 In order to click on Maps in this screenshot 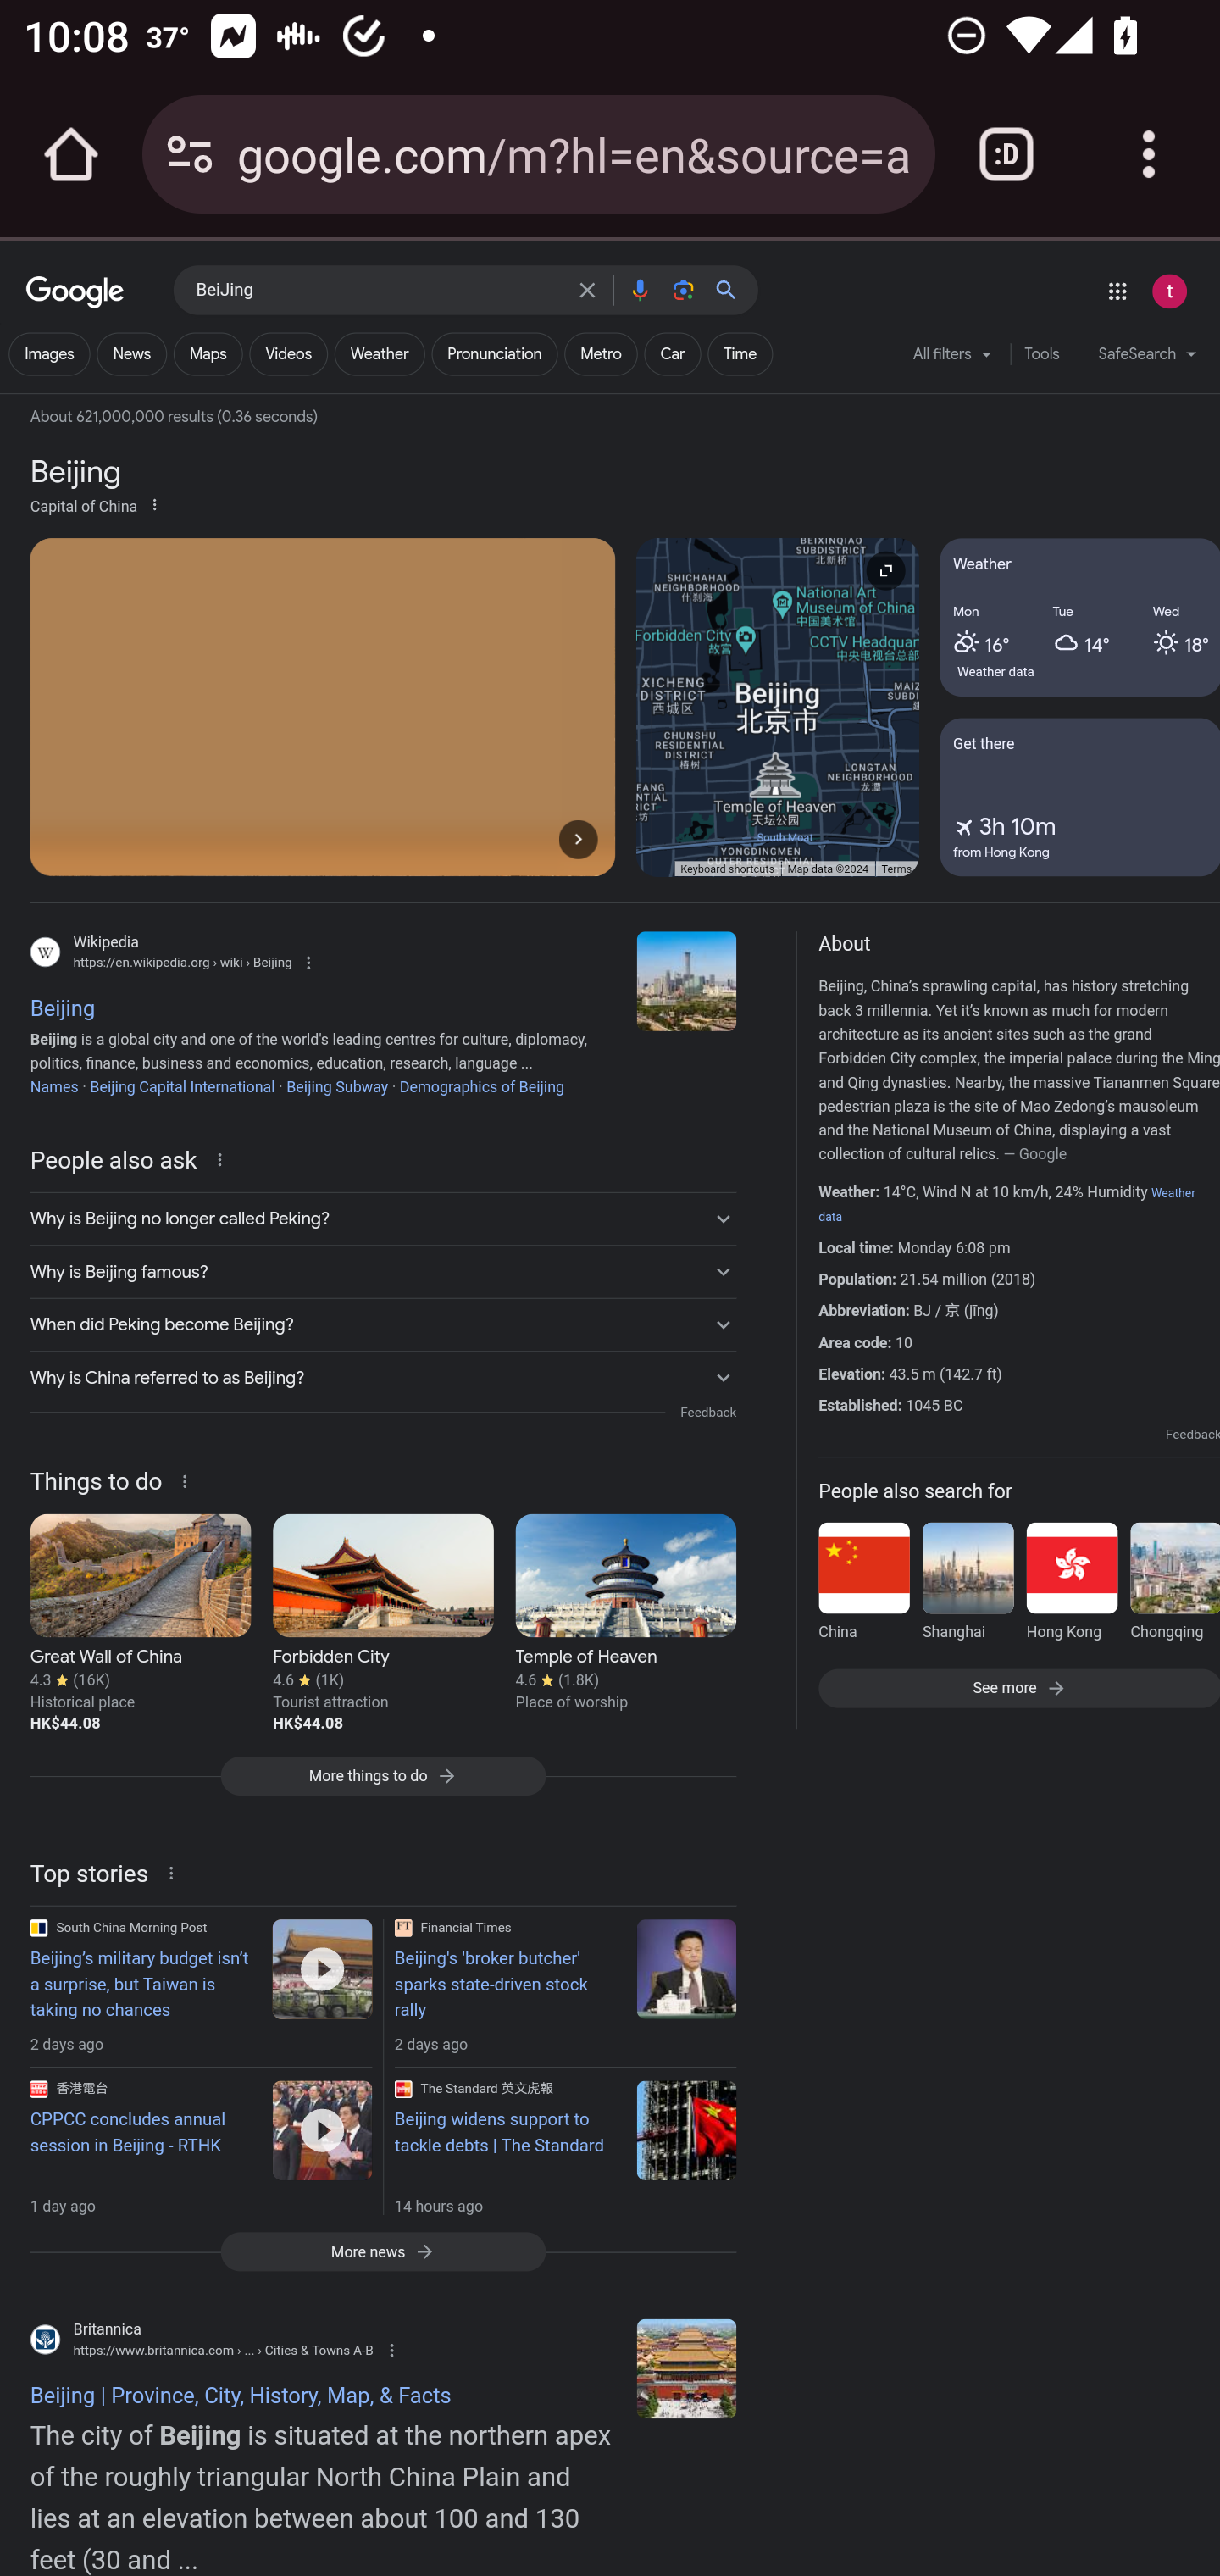, I will do `click(208, 354)`.